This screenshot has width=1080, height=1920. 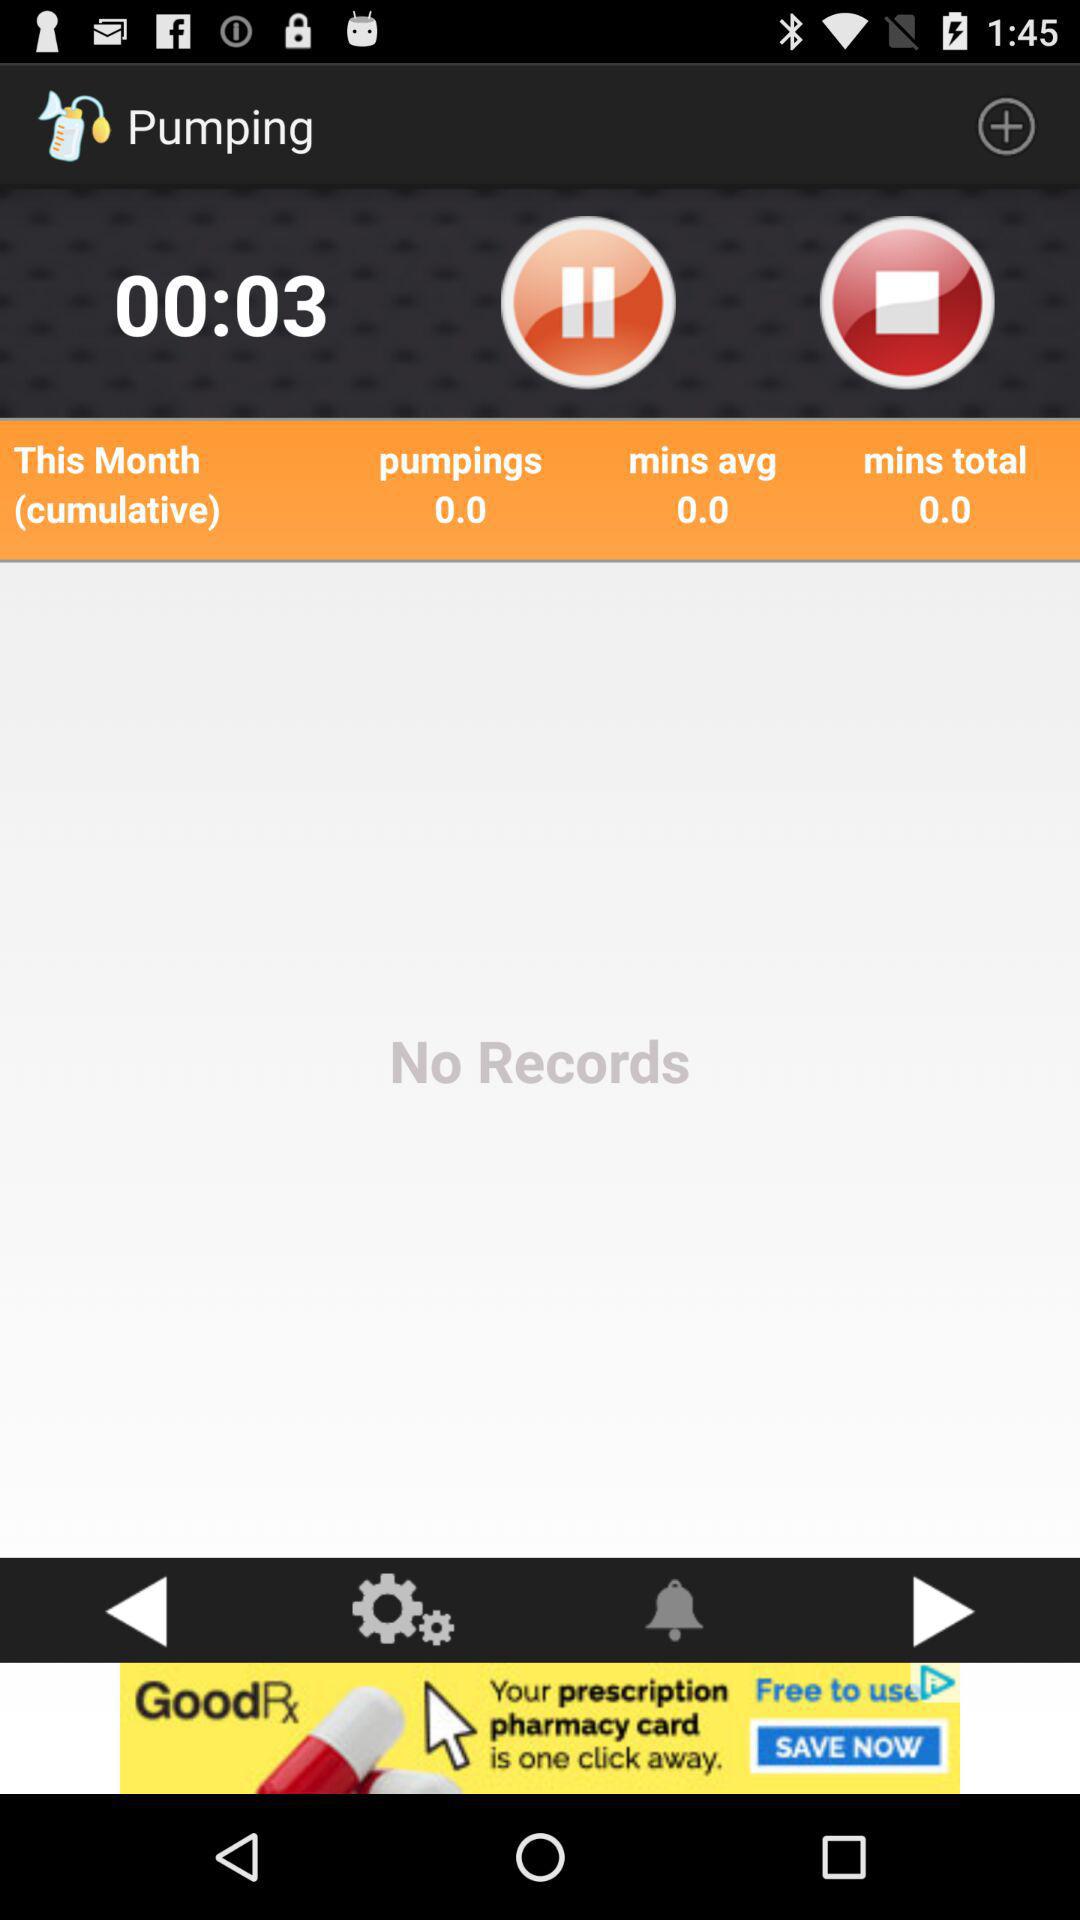 I want to click on next button, so click(x=945, y=1610).